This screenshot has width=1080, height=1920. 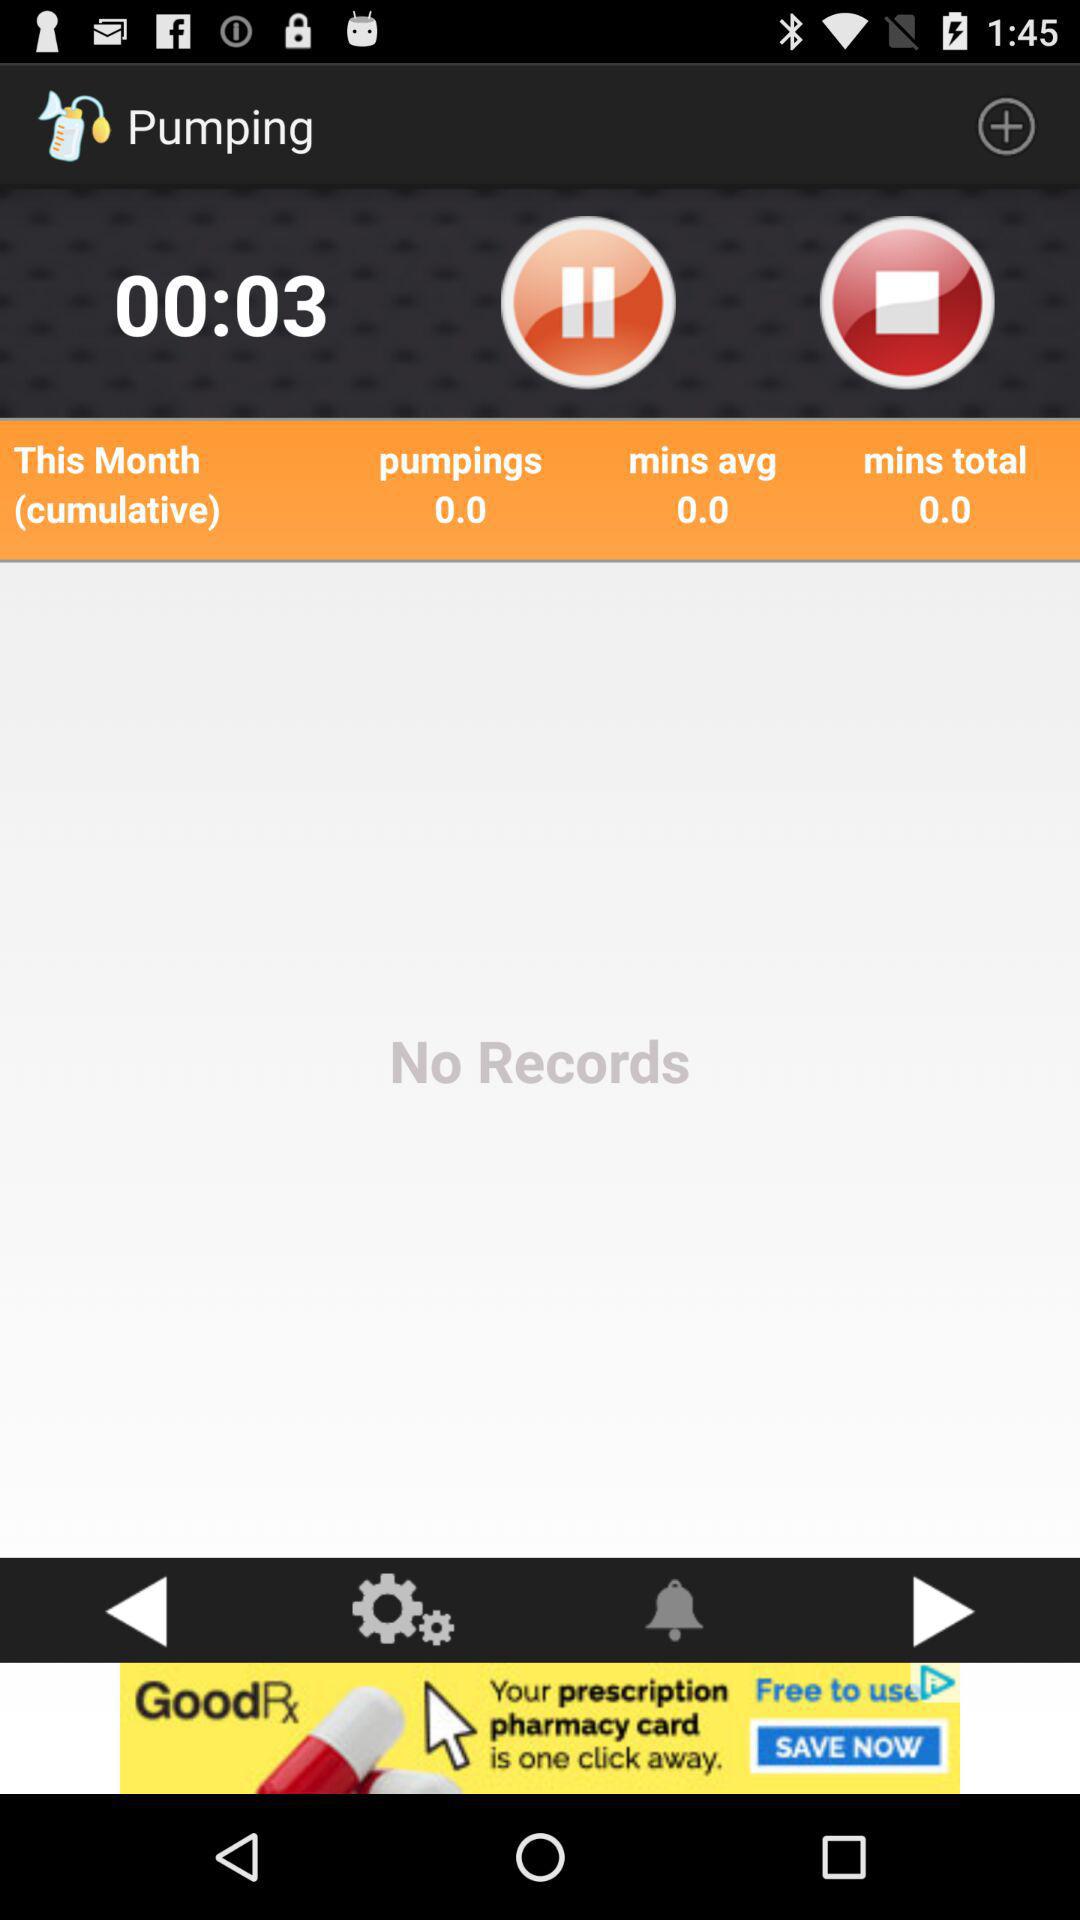 I want to click on next button, so click(x=945, y=1610).